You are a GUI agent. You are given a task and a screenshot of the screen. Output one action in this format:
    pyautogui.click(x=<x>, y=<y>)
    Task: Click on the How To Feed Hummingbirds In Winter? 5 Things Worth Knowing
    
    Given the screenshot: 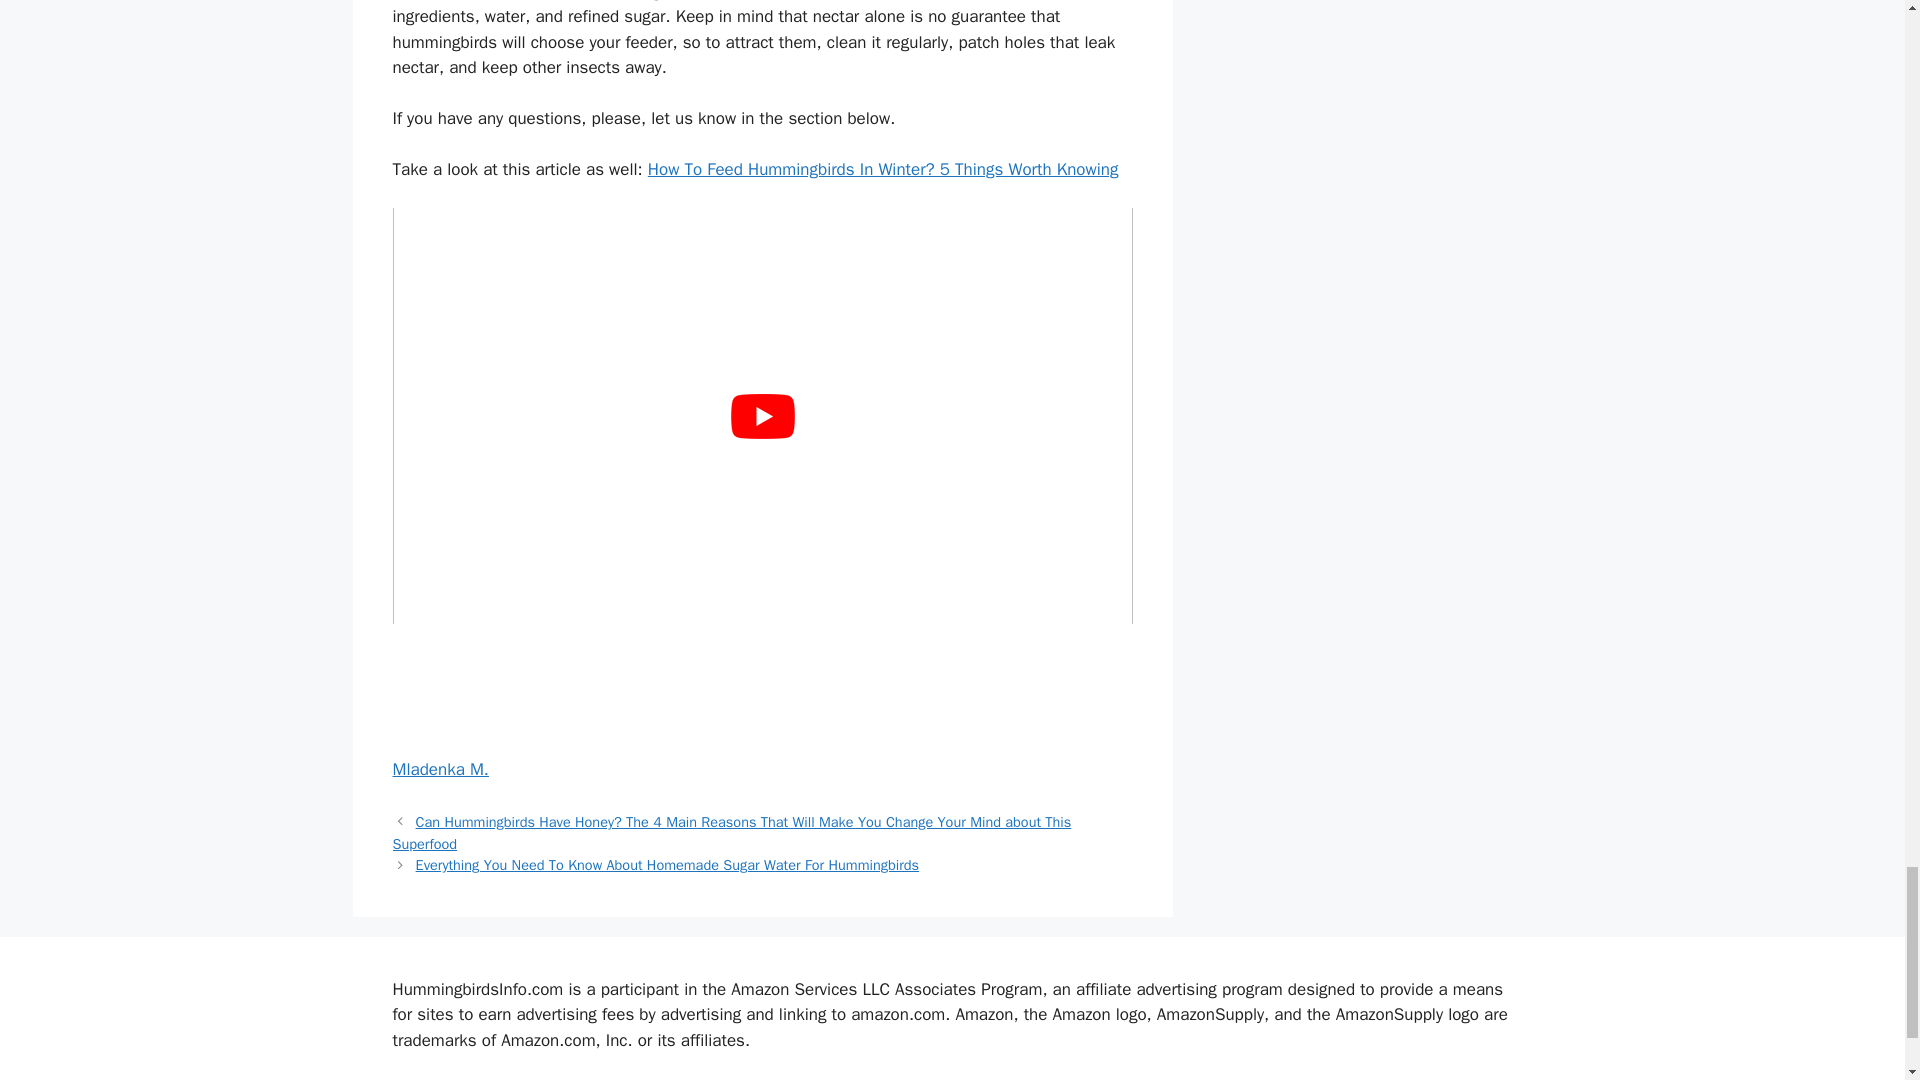 What is the action you would take?
    pyautogui.click(x=884, y=169)
    